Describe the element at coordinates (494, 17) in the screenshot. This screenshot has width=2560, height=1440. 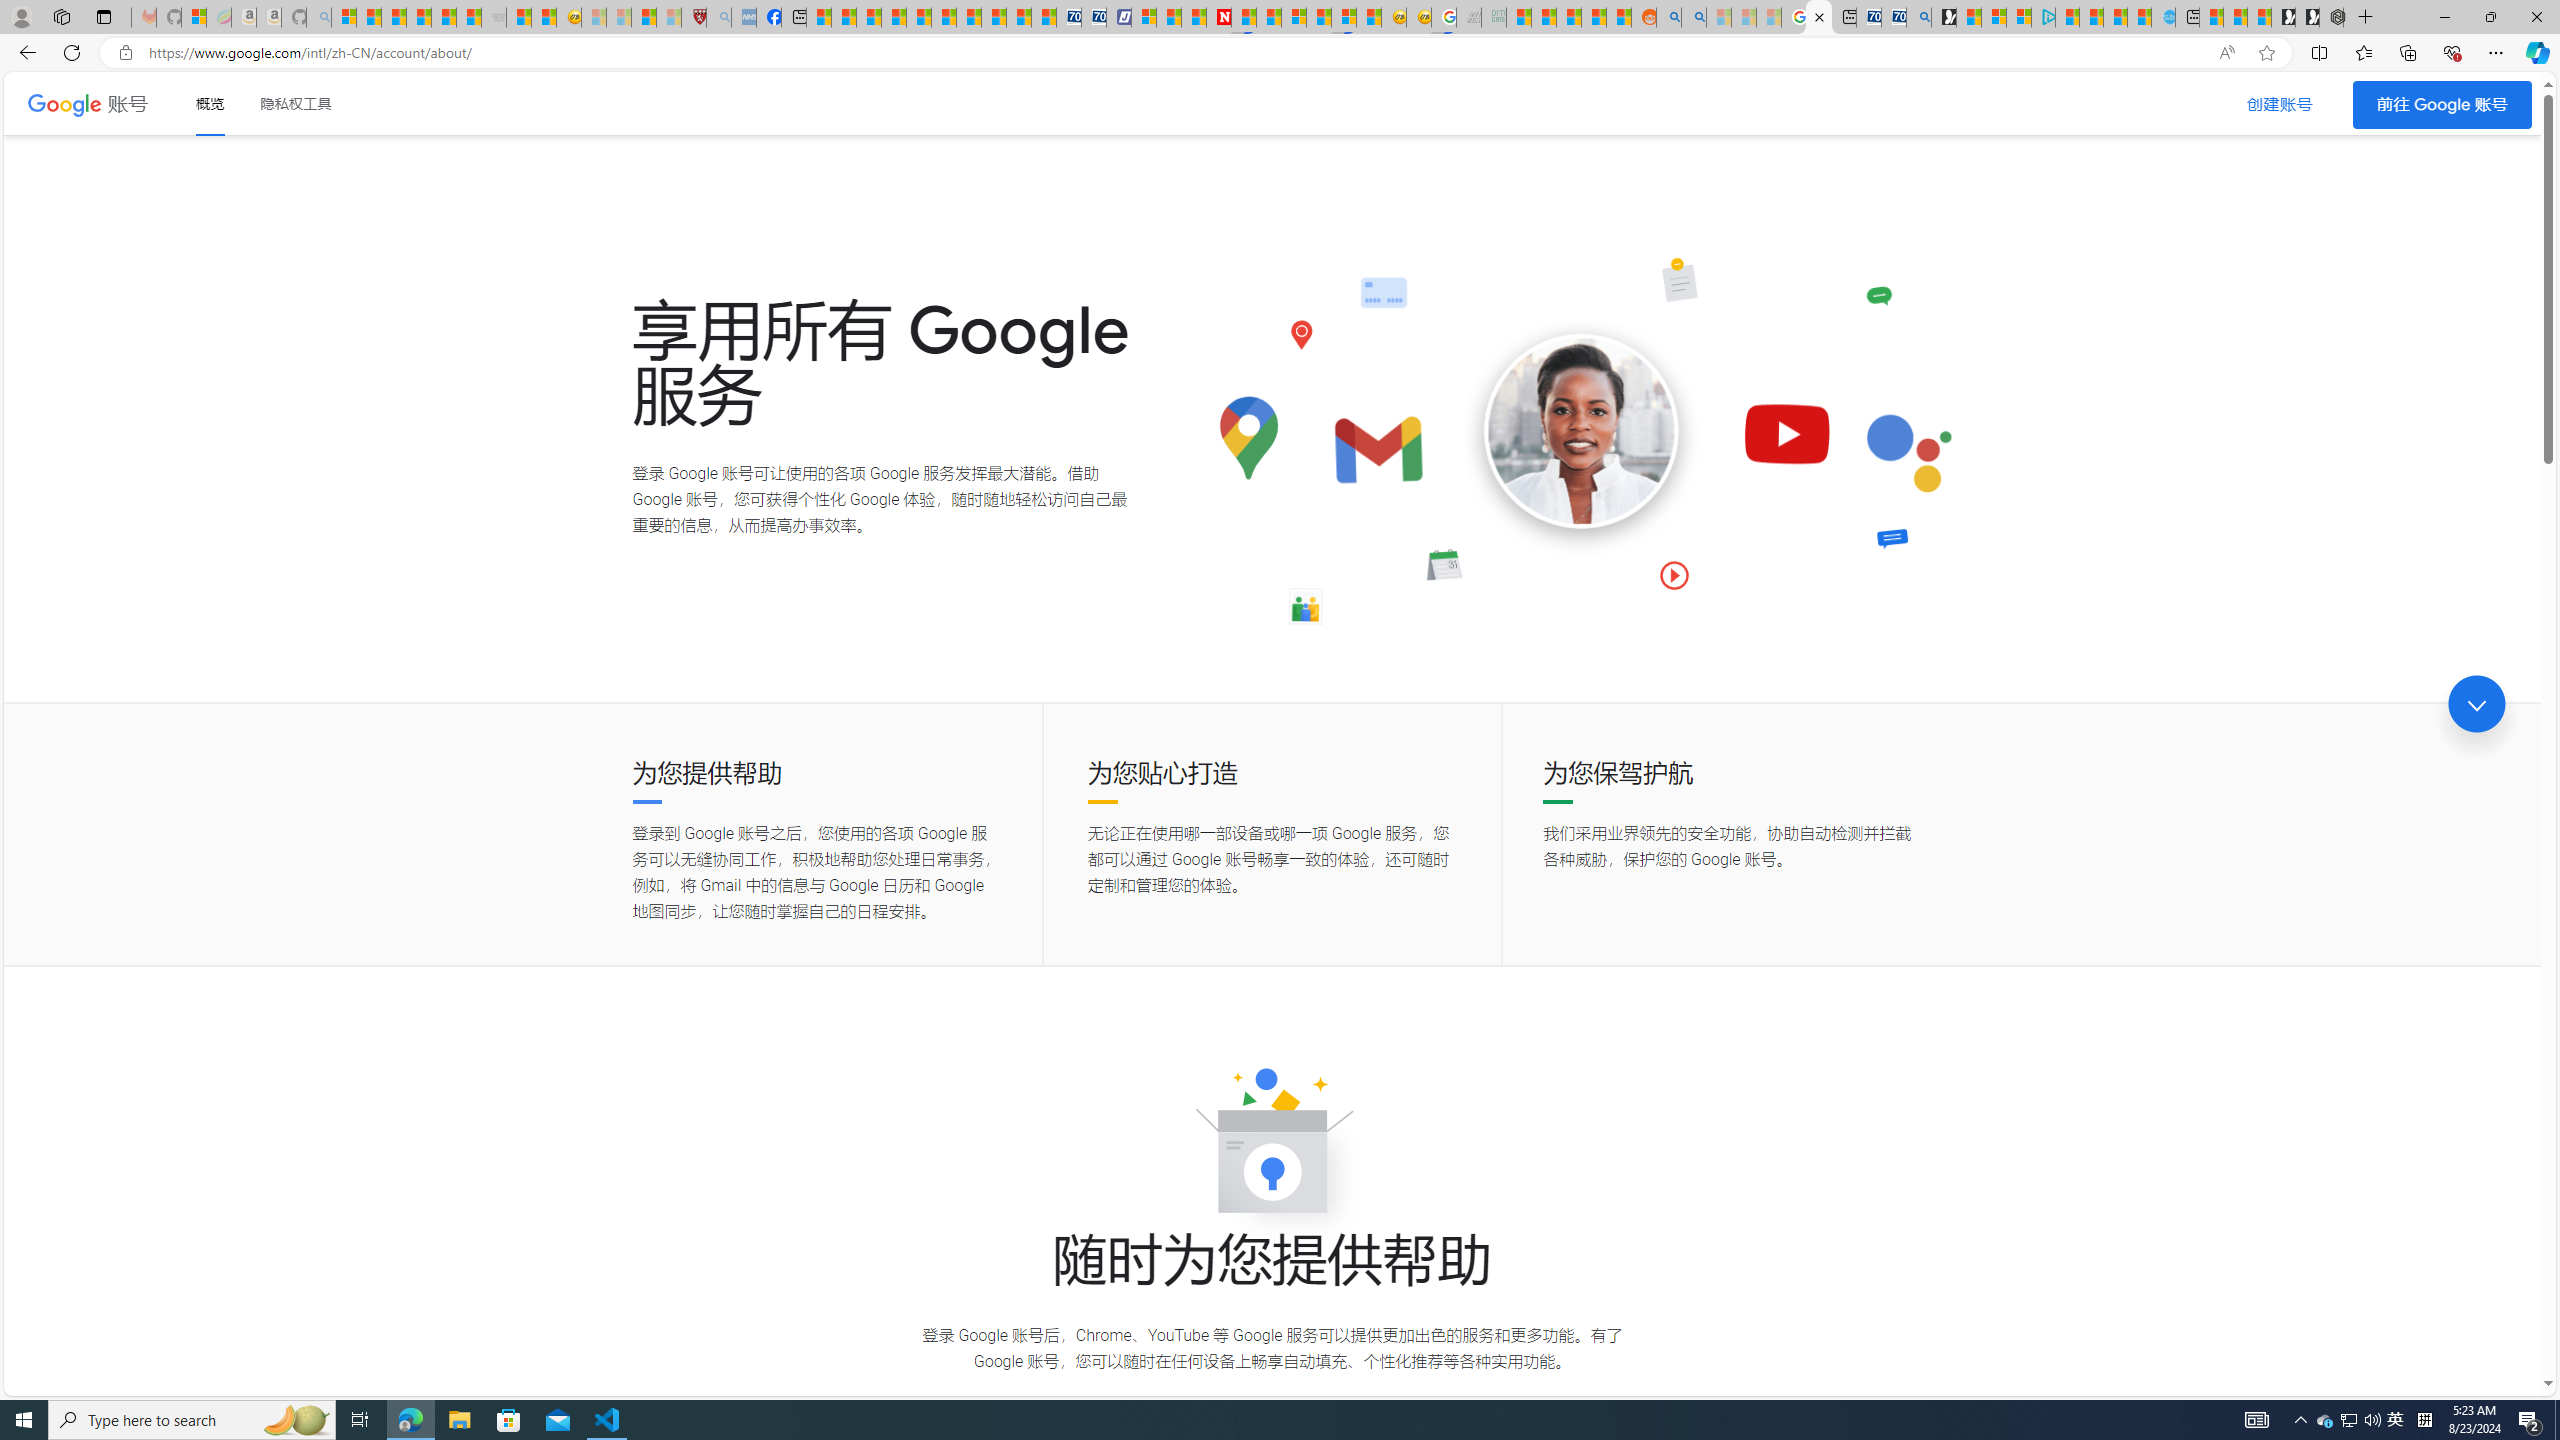
I see `Combat Siege - Sleeping` at that location.